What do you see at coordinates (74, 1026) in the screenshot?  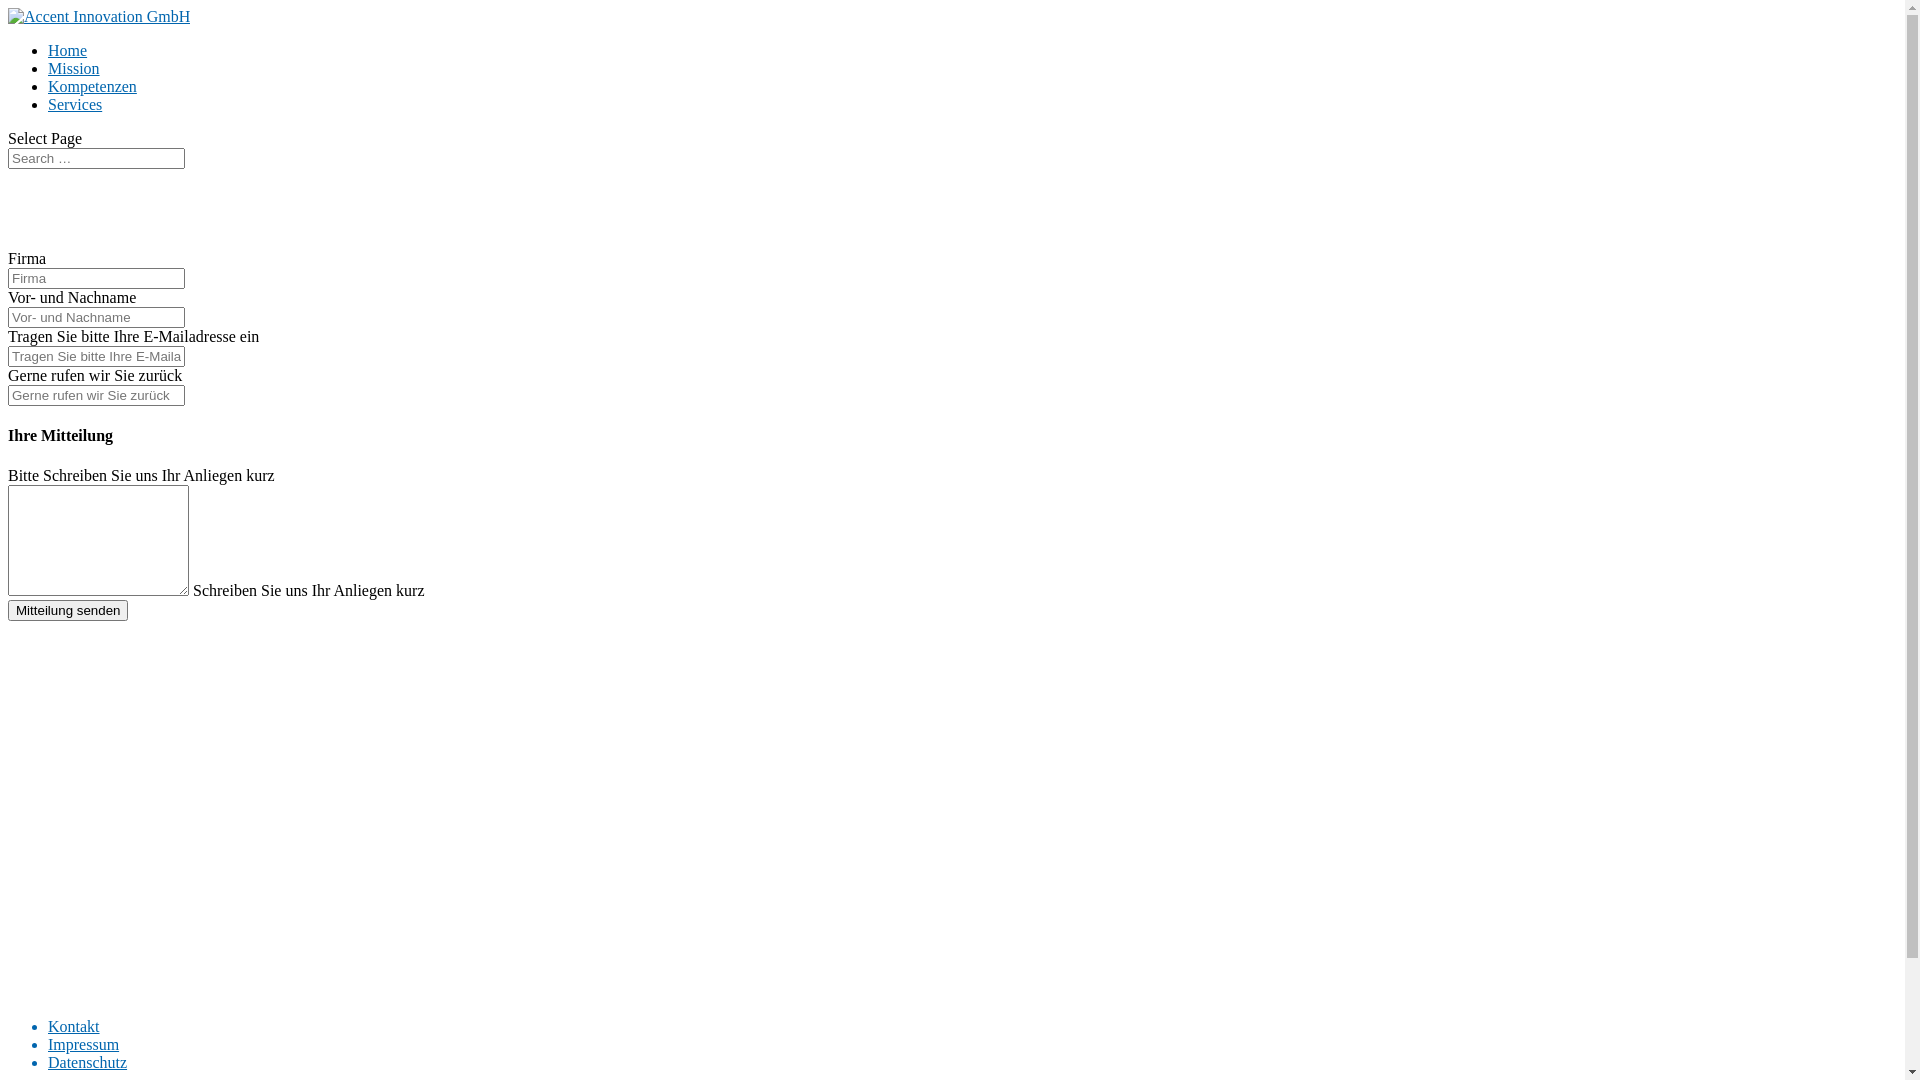 I see `Kontakt` at bounding box center [74, 1026].